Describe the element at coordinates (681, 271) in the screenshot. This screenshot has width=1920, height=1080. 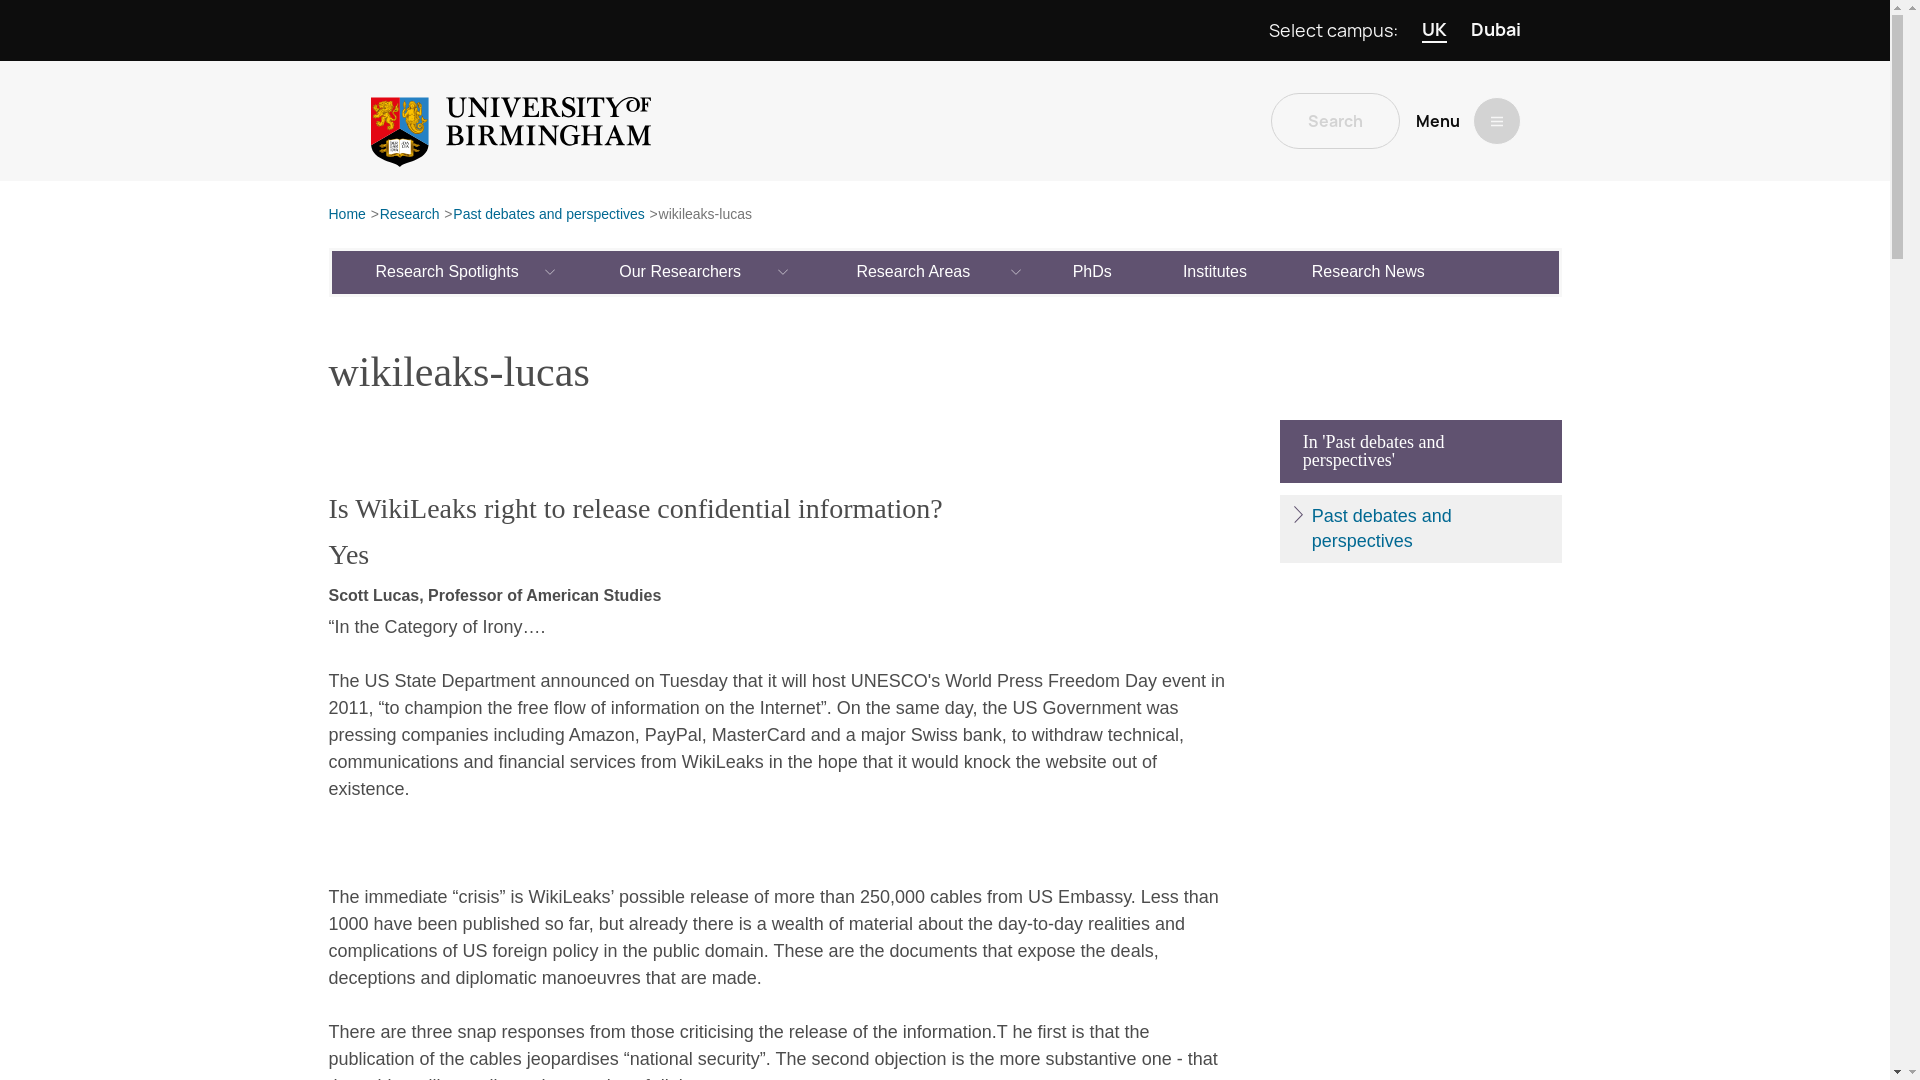
I see `Our Researchers` at that location.